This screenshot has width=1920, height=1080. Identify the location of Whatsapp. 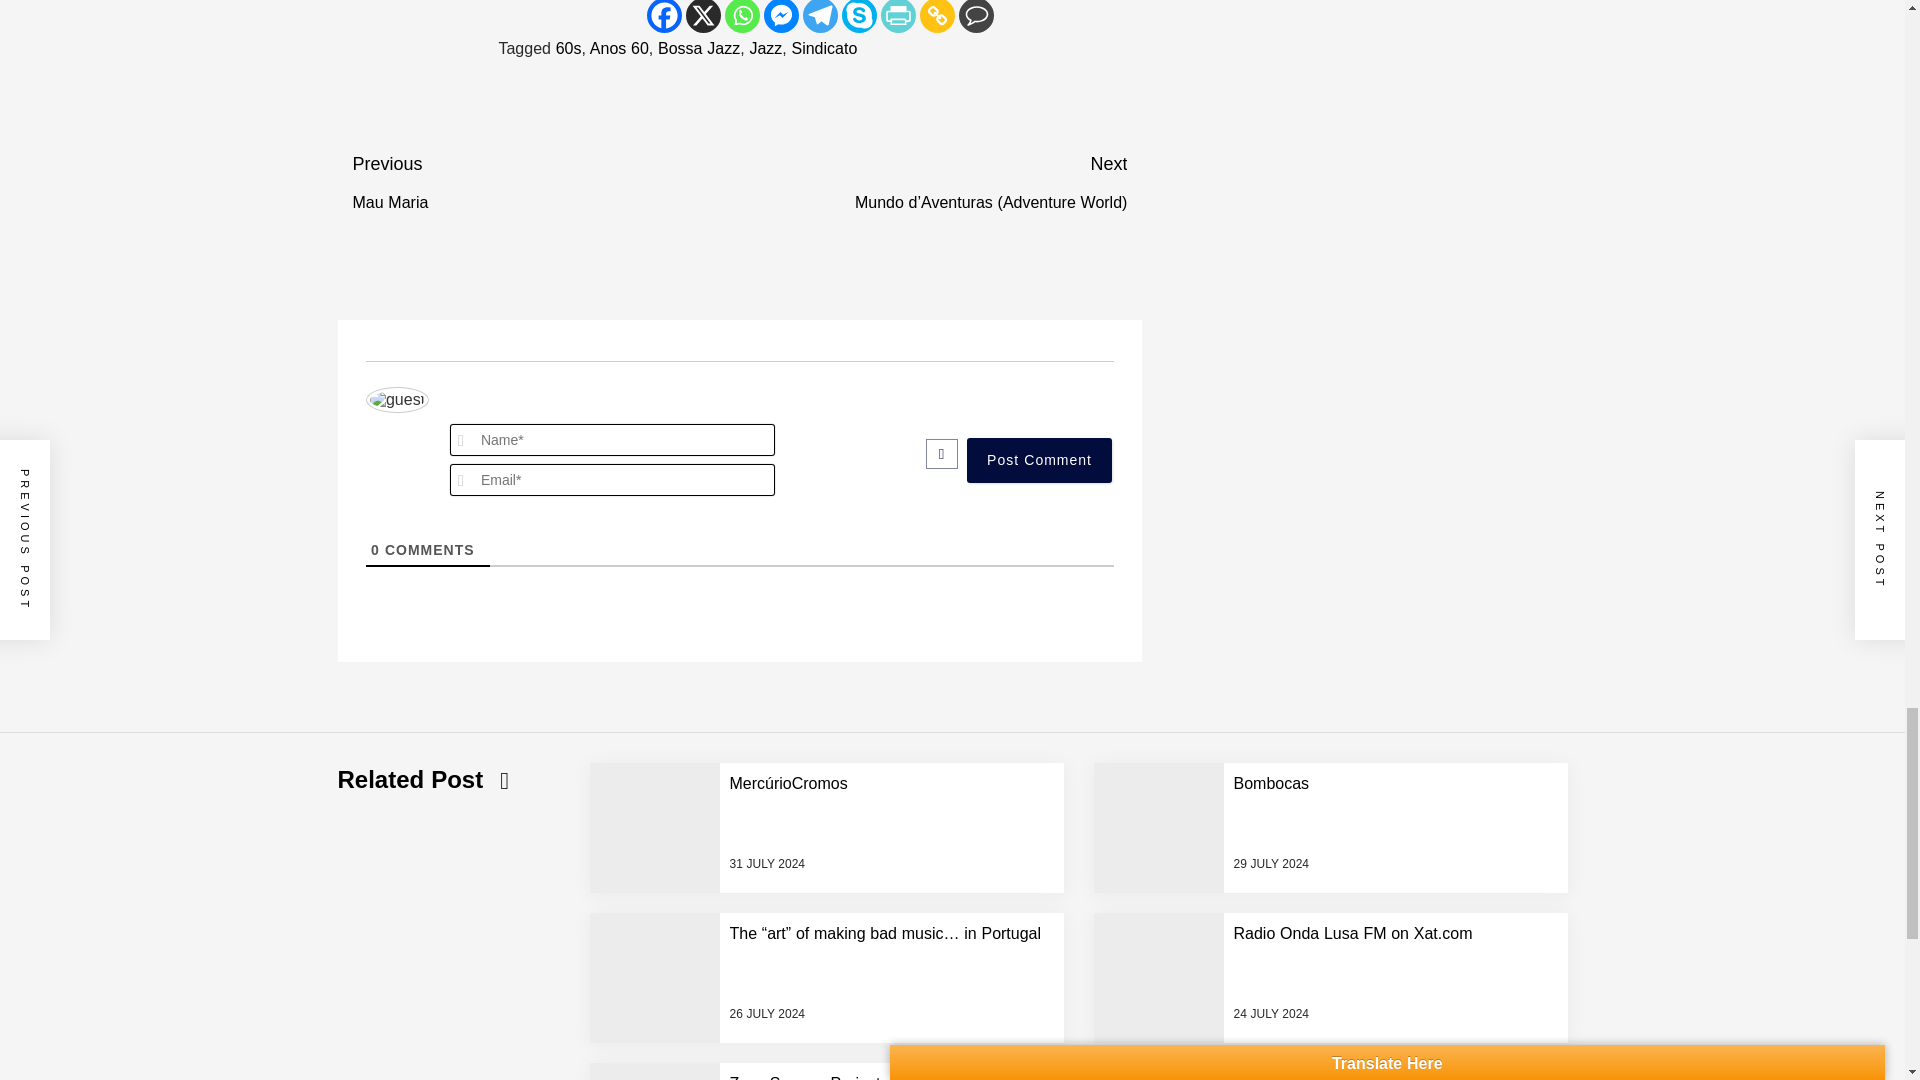
(545, 183).